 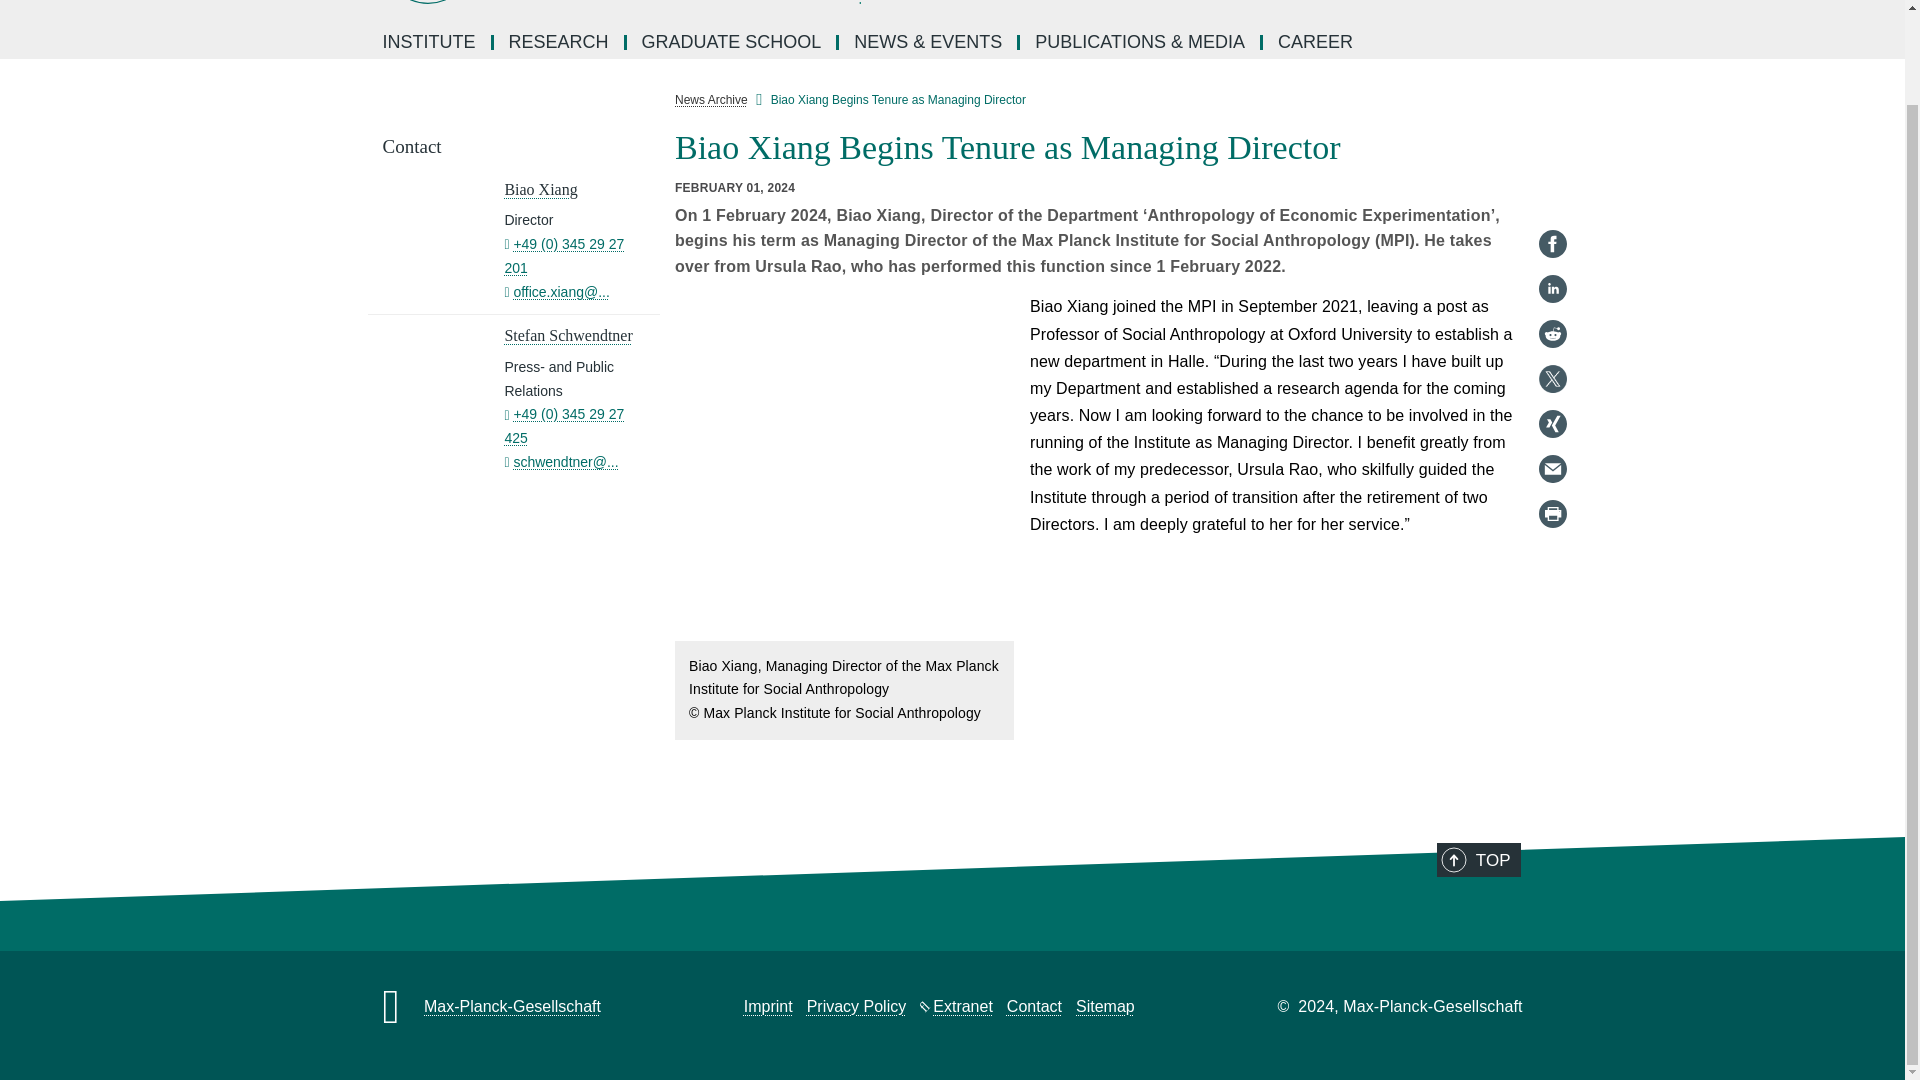 What do you see at coordinates (1552, 188) in the screenshot?
I see `LinkedIn` at bounding box center [1552, 188].